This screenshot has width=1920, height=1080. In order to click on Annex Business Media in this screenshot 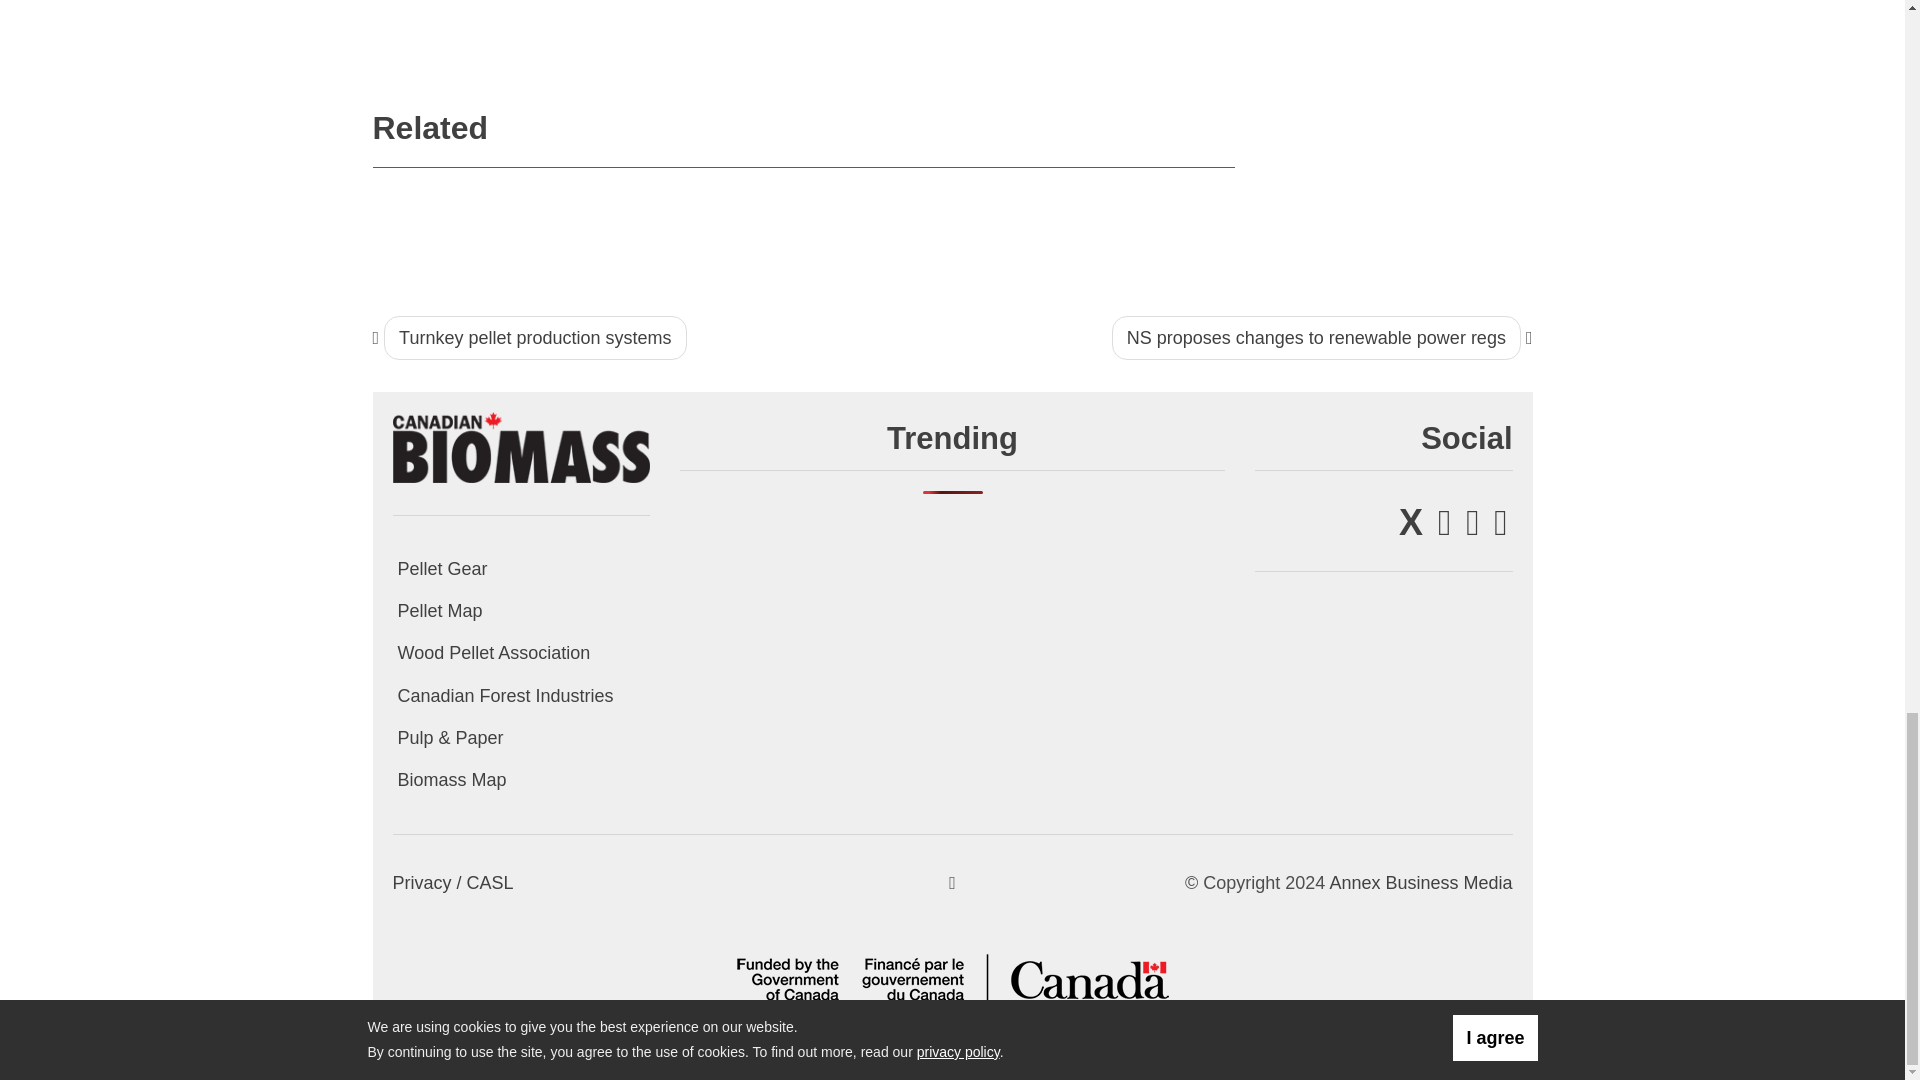, I will do `click(1420, 882)`.